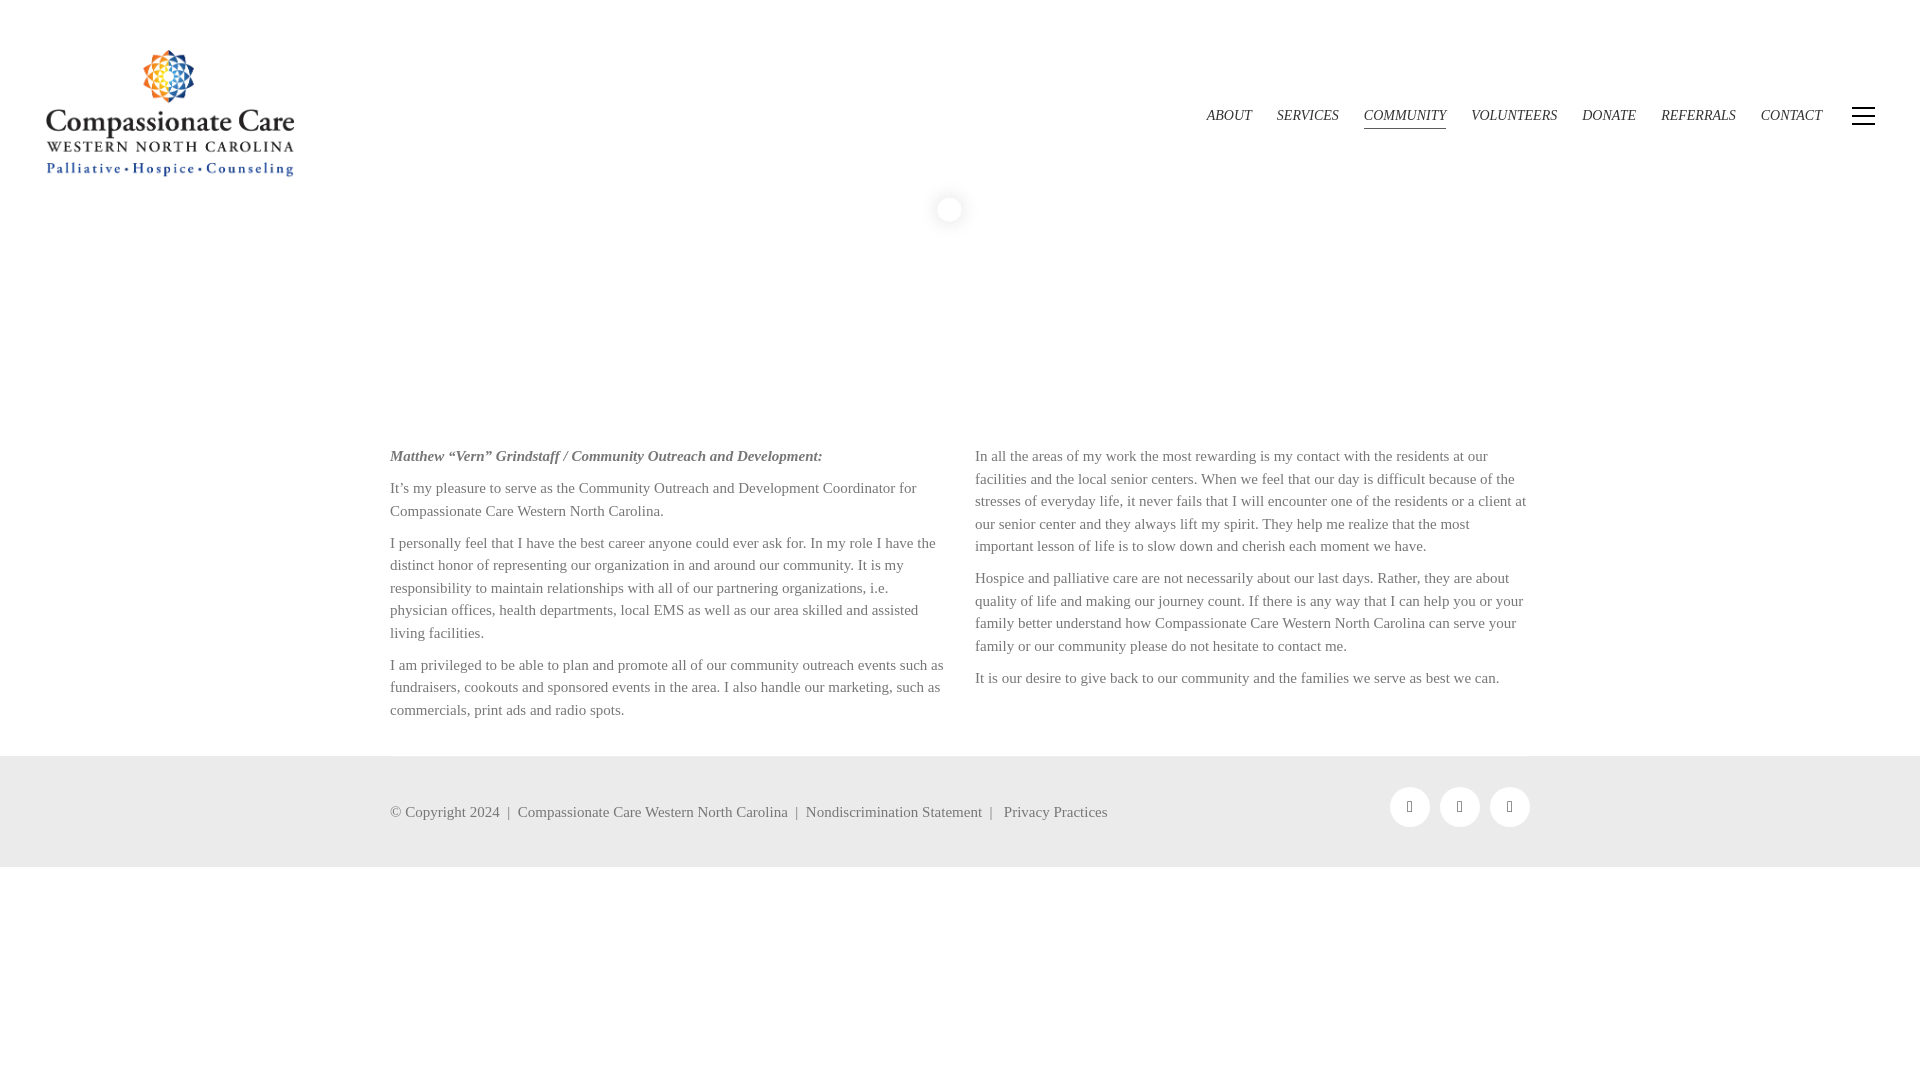 The width and height of the screenshot is (1920, 1080). What do you see at coordinates (1608, 116) in the screenshot?
I see `DONATE` at bounding box center [1608, 116].